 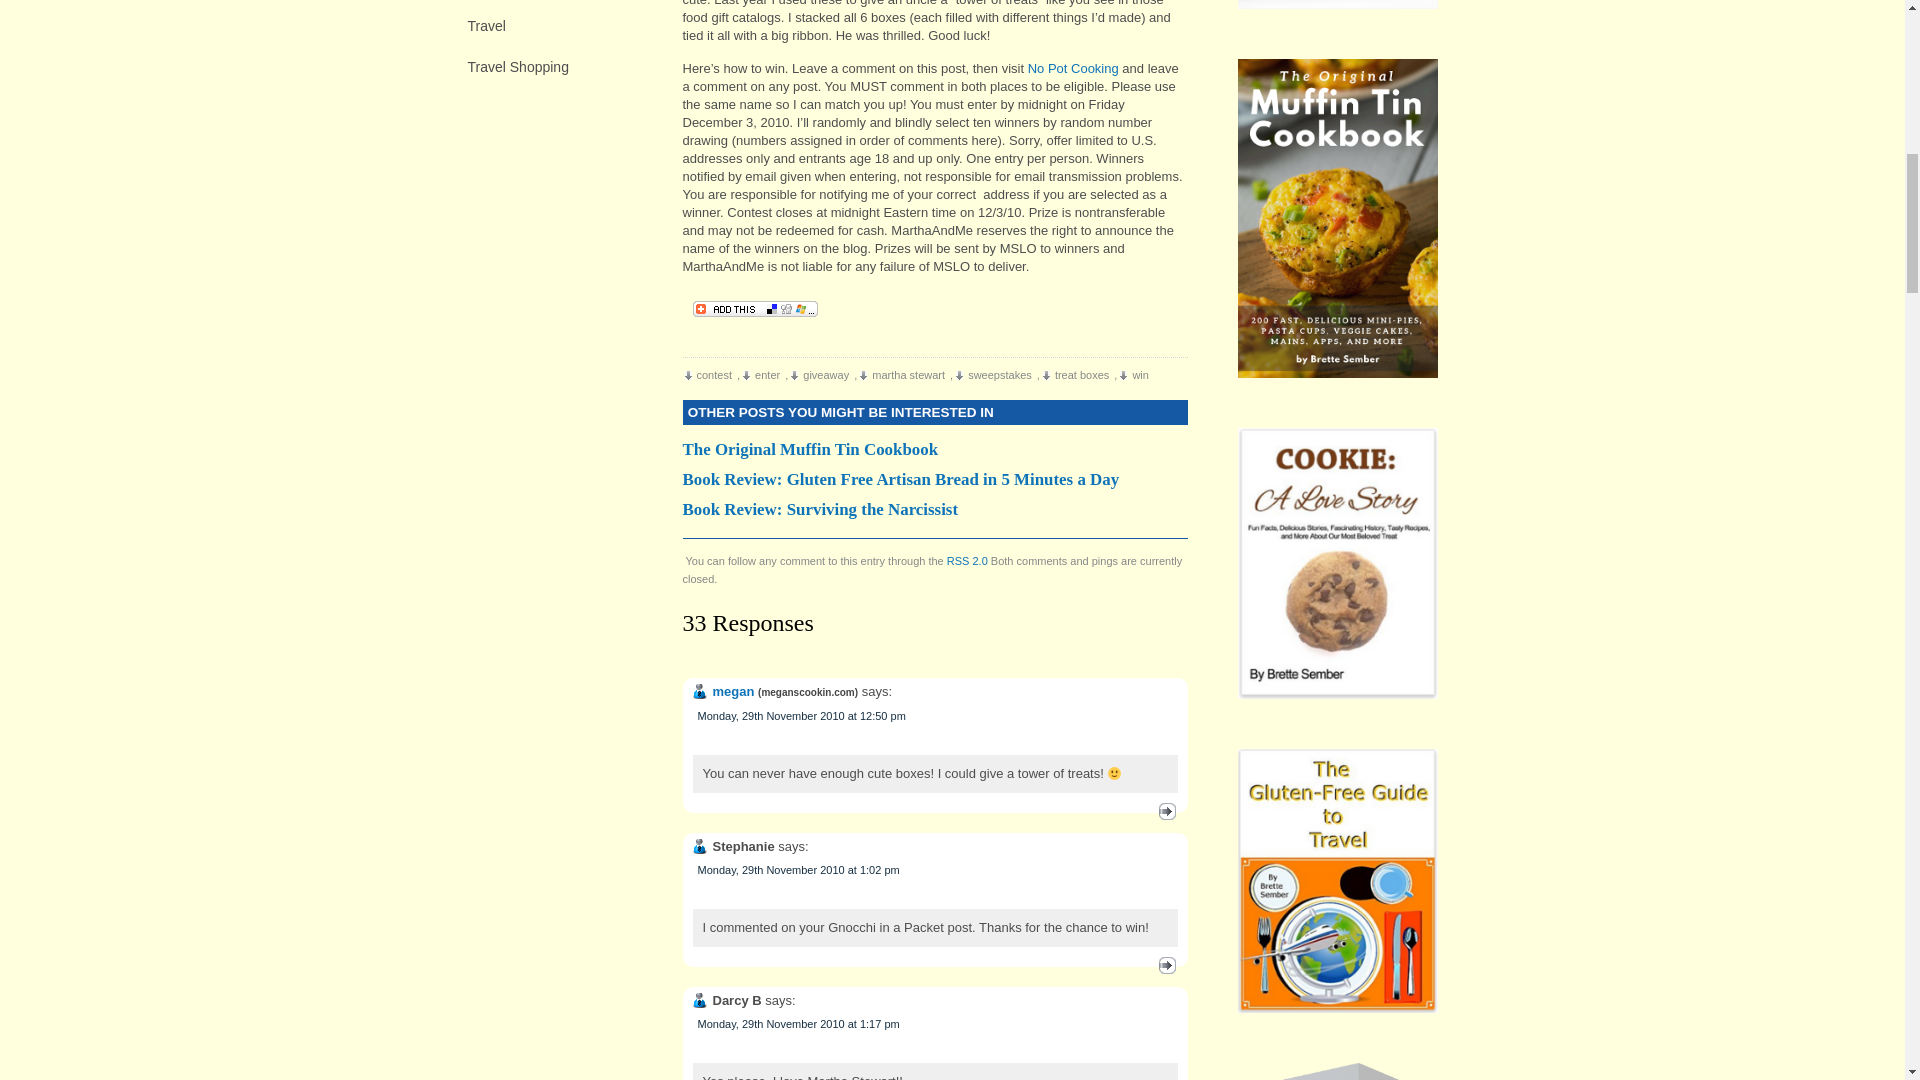 I want to click on giveaway, so click(x=820, y=375).